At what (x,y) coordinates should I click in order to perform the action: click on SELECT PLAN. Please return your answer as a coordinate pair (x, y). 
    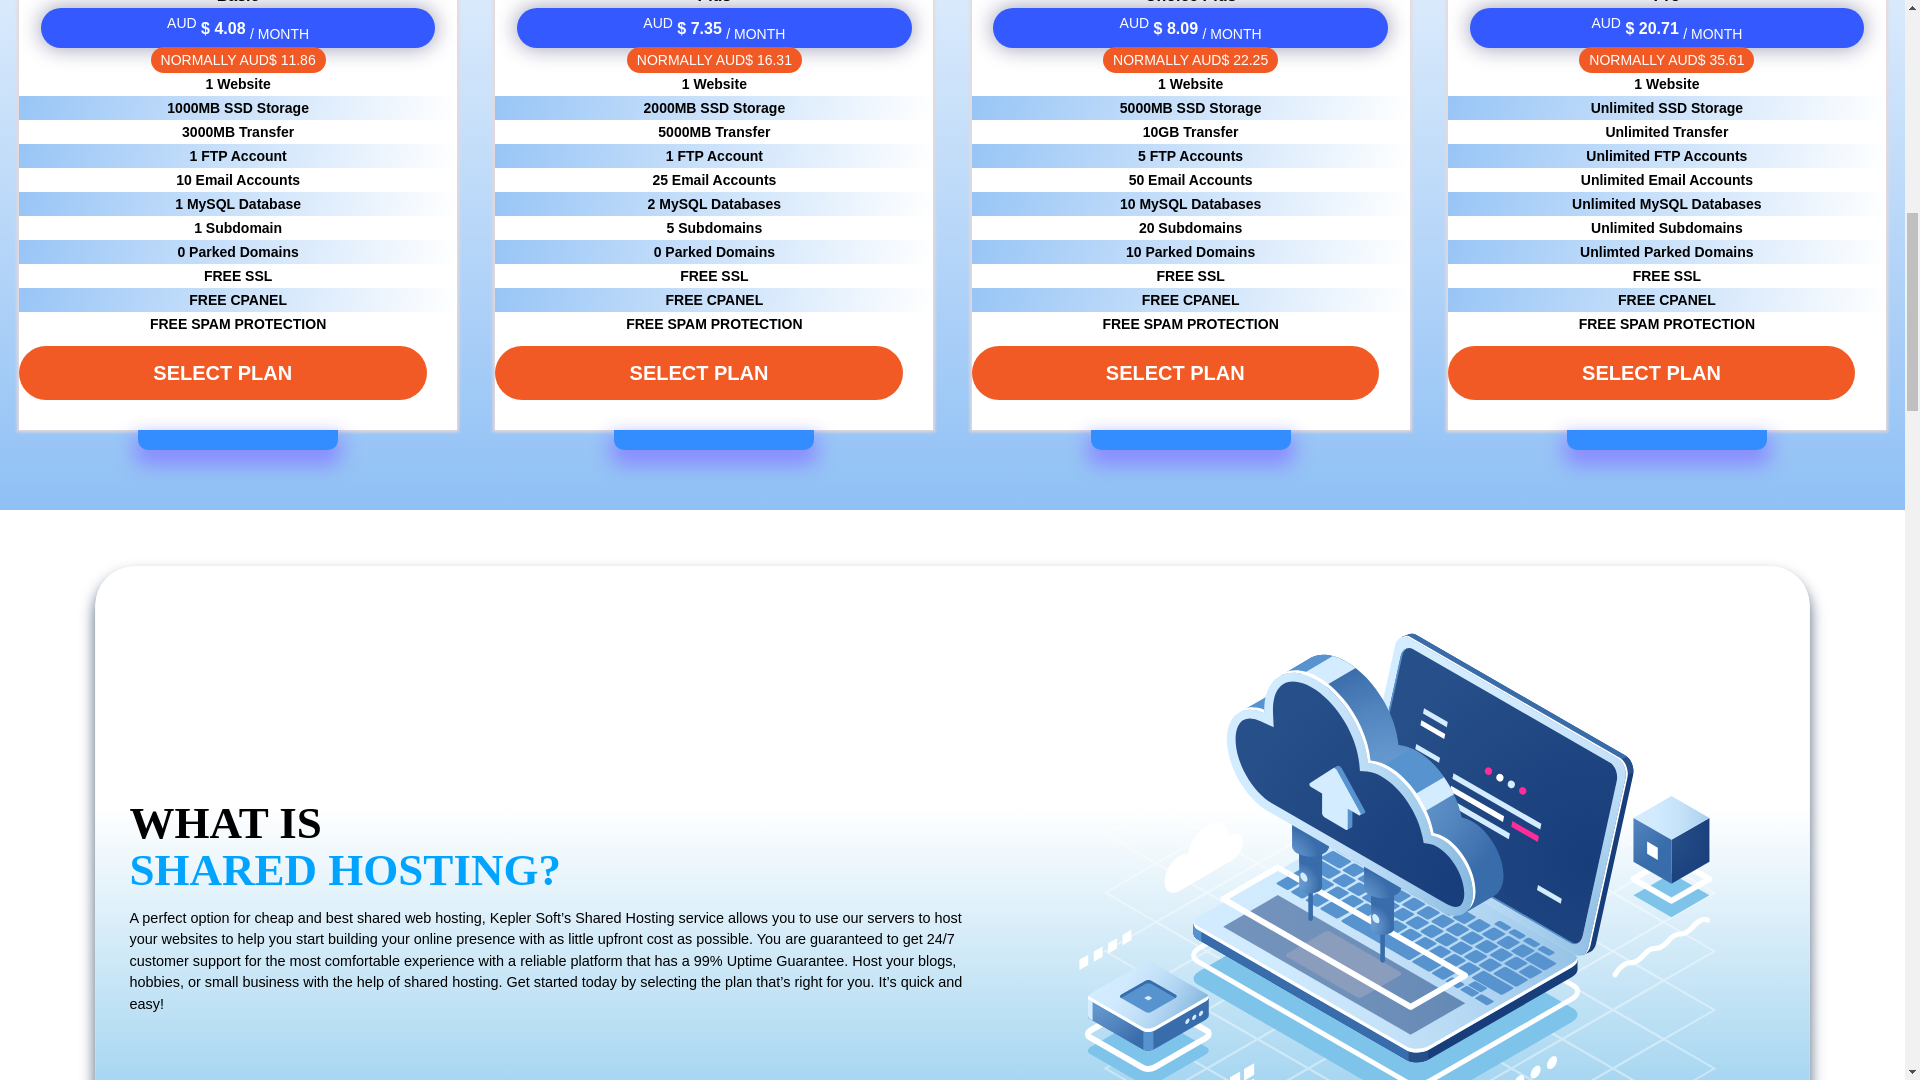
    Looking at the image, I should click on (698, 372).